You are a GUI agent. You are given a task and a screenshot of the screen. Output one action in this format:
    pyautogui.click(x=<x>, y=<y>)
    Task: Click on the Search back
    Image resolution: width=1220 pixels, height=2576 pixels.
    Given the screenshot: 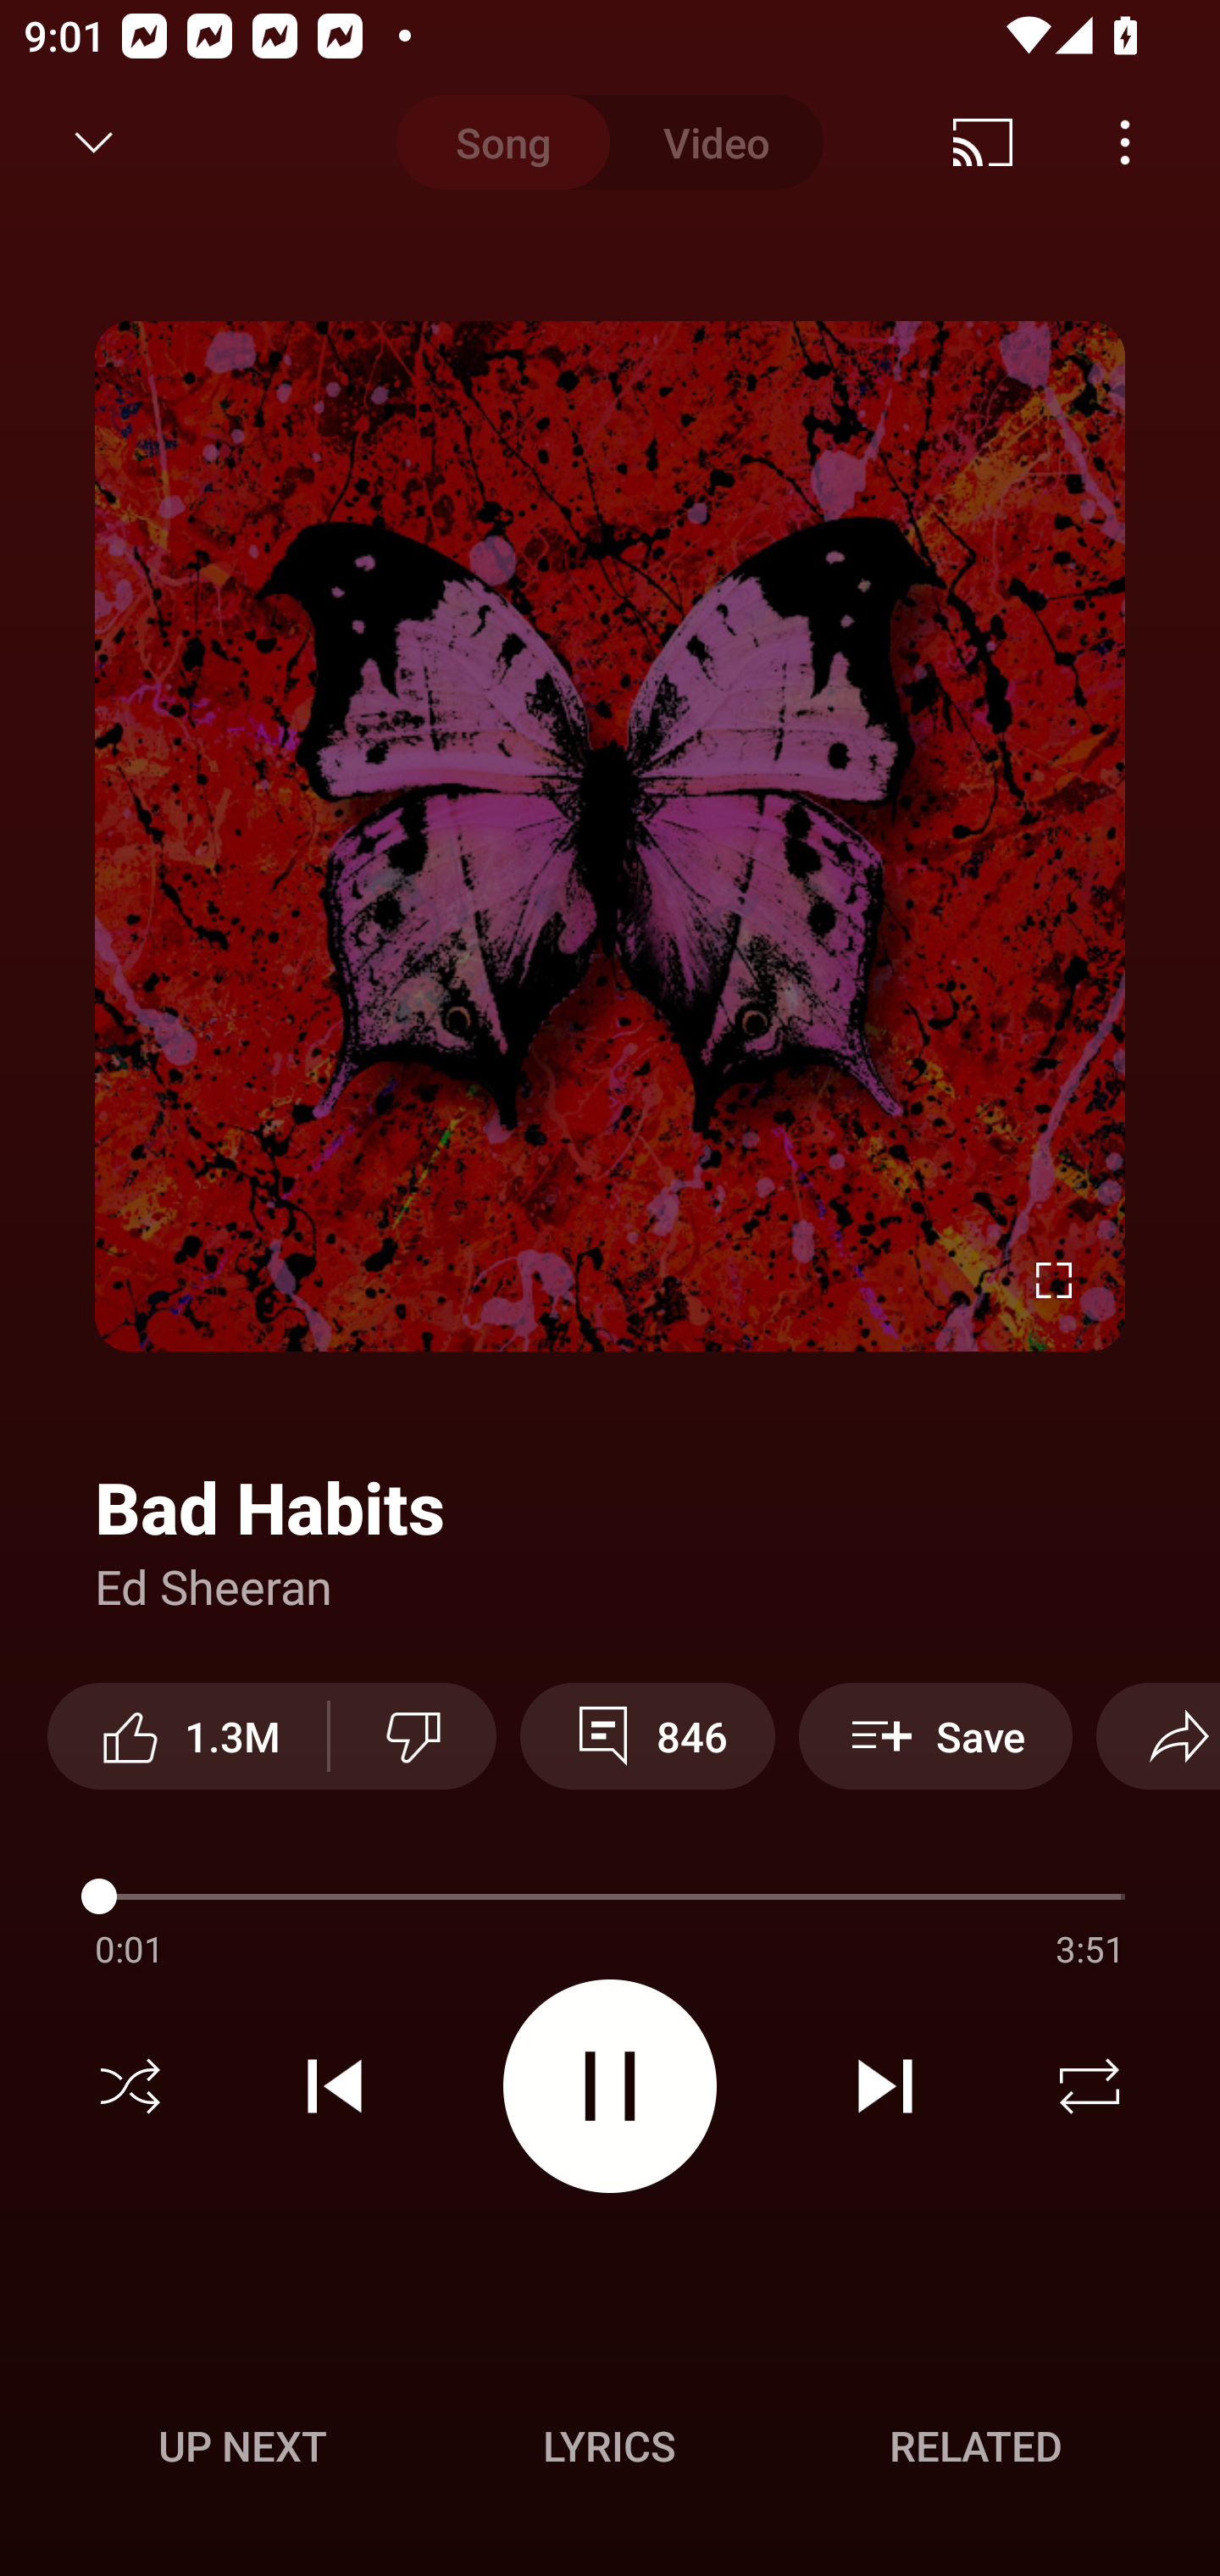 What is the action you would take?
    pyautogui.click(x=71, y=142)
    